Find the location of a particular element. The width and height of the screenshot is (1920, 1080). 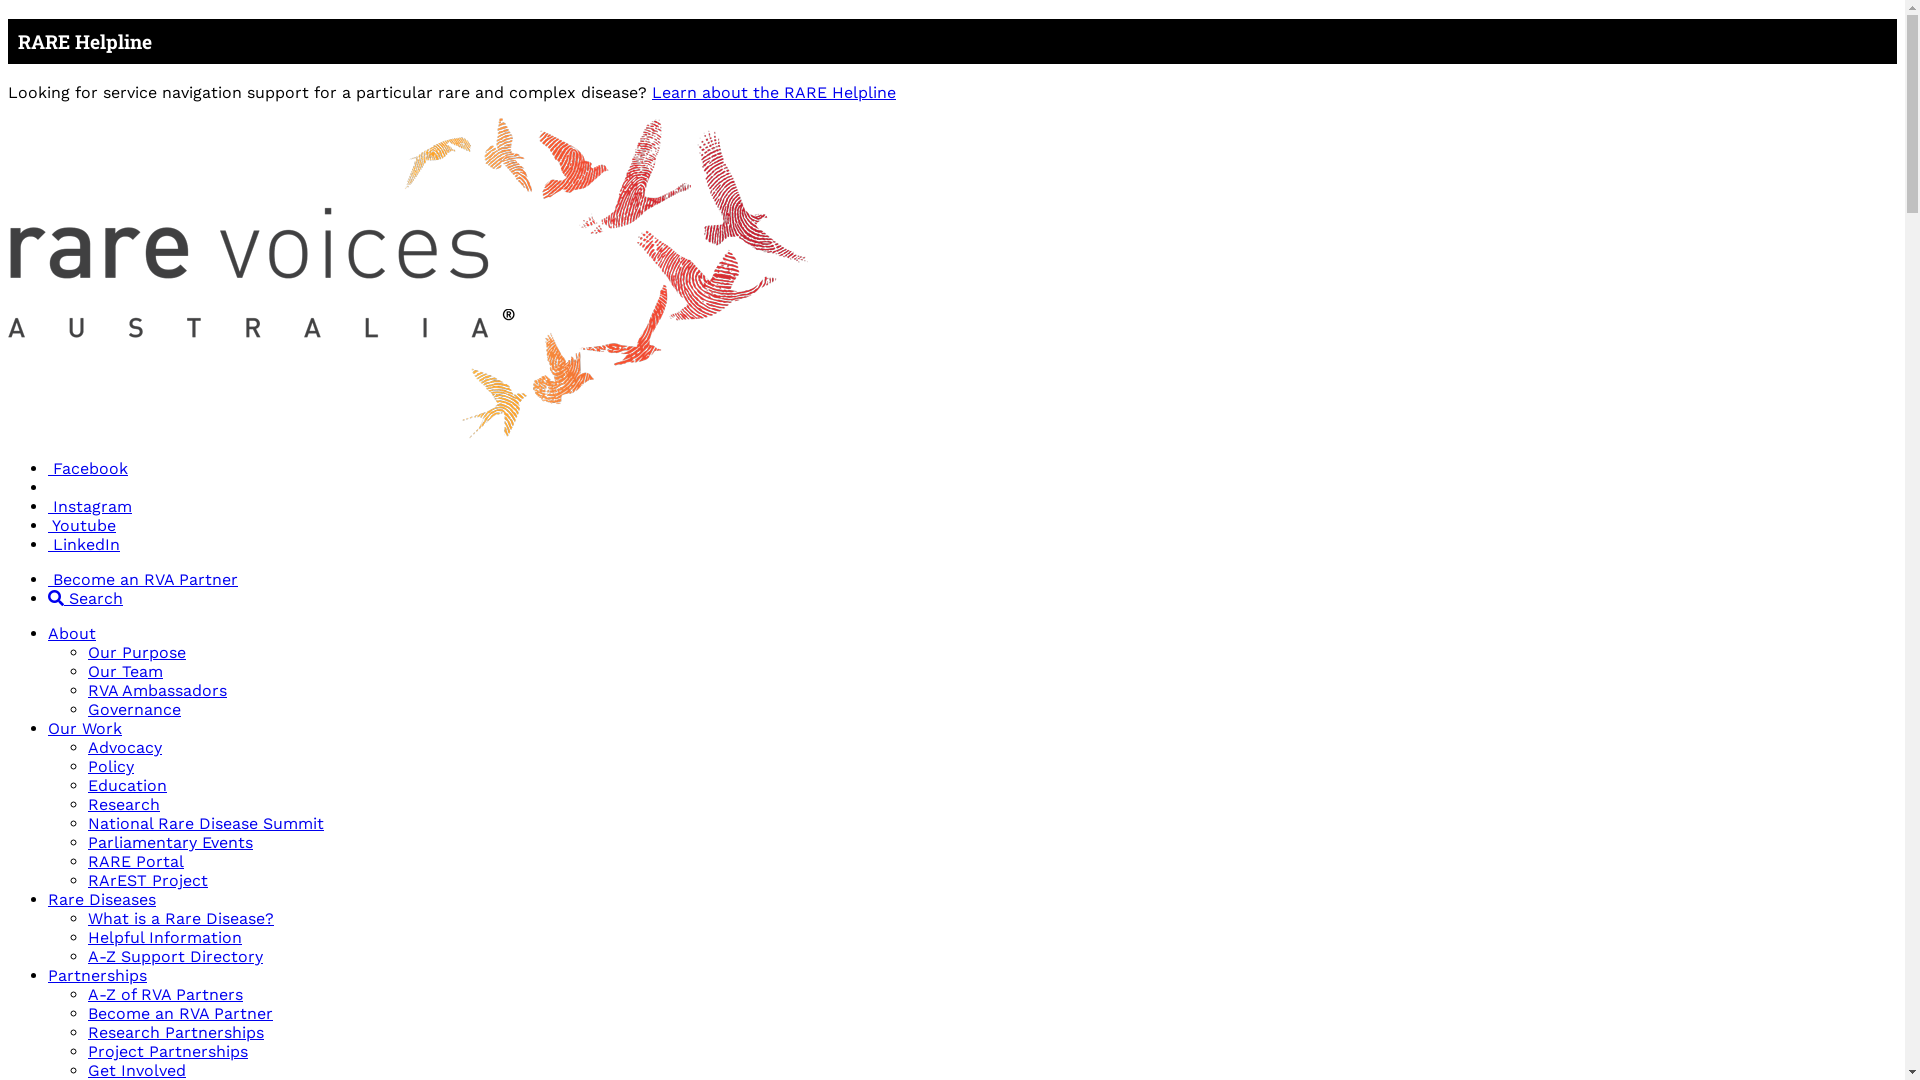

Policy is located at coordinates (111, 766).